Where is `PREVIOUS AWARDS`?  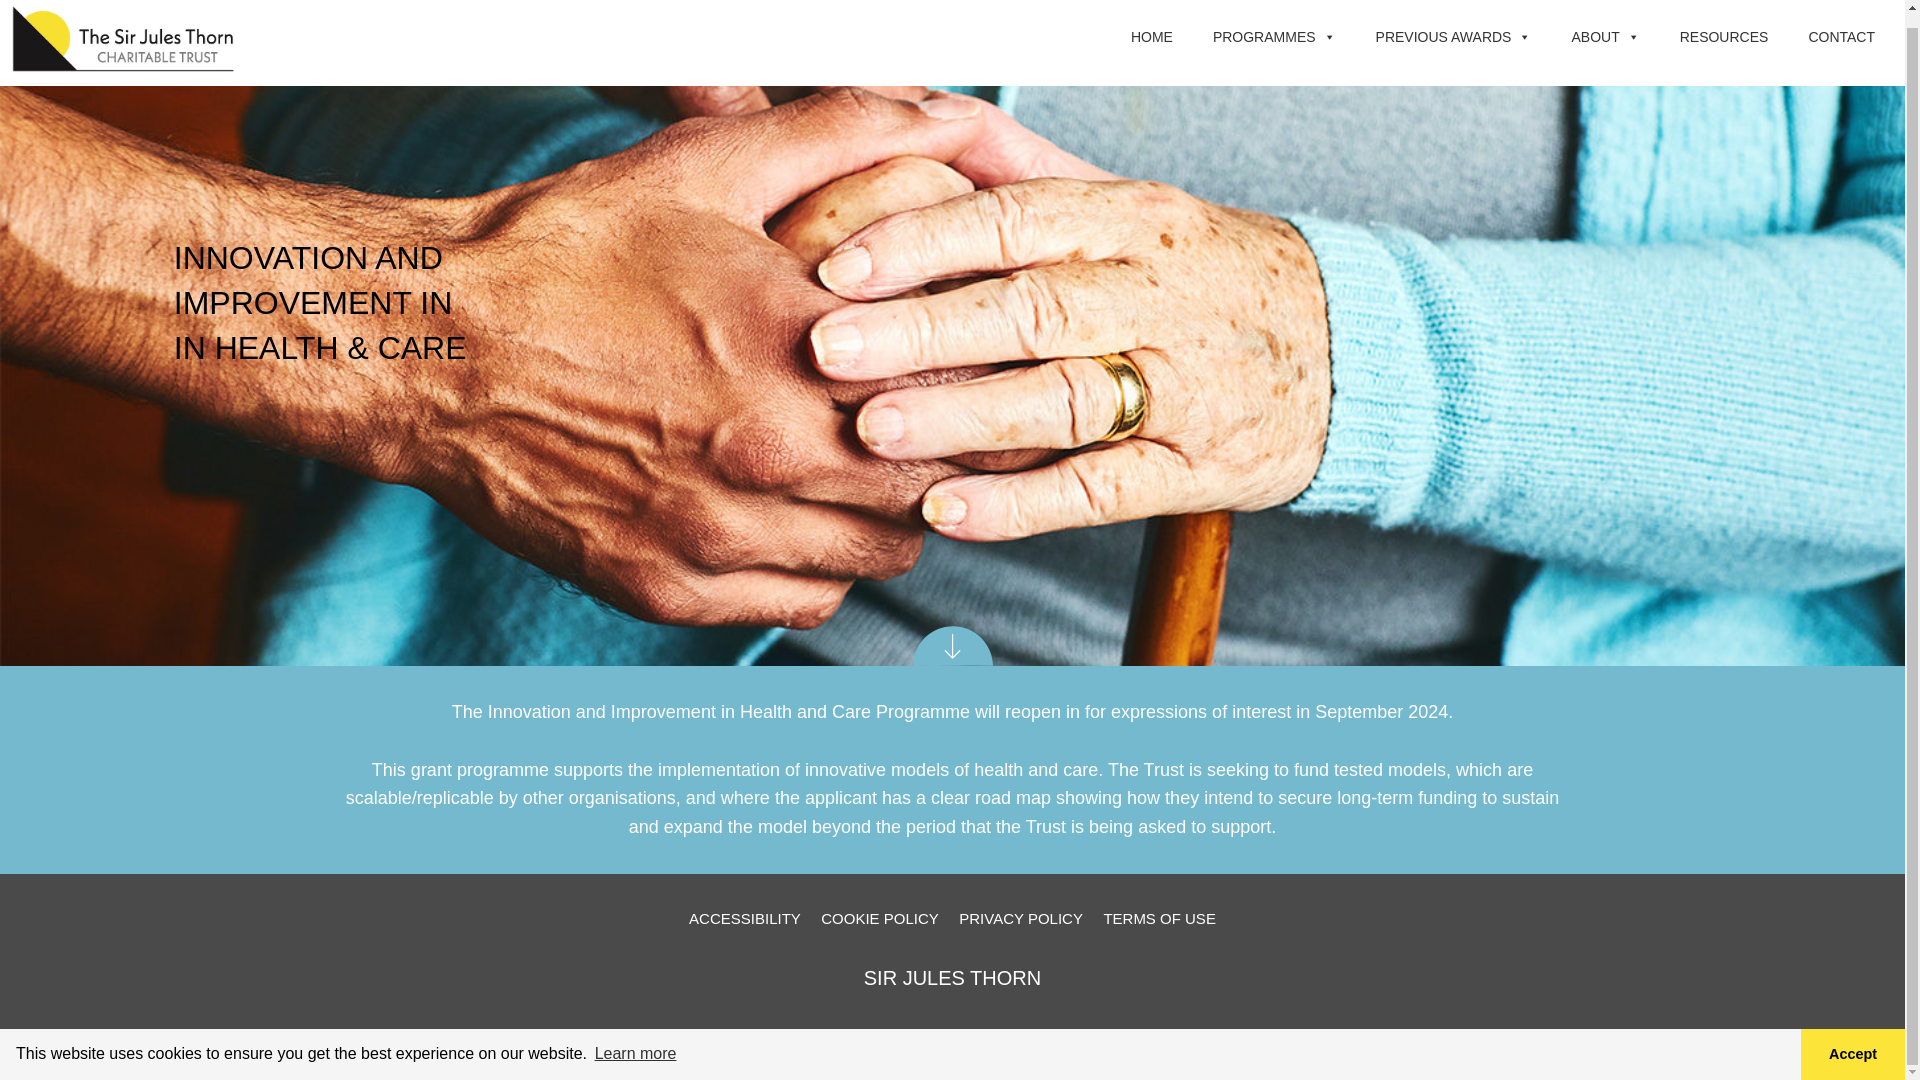
PREVIOUS AWARDS is located at coordinates (1453, 43).